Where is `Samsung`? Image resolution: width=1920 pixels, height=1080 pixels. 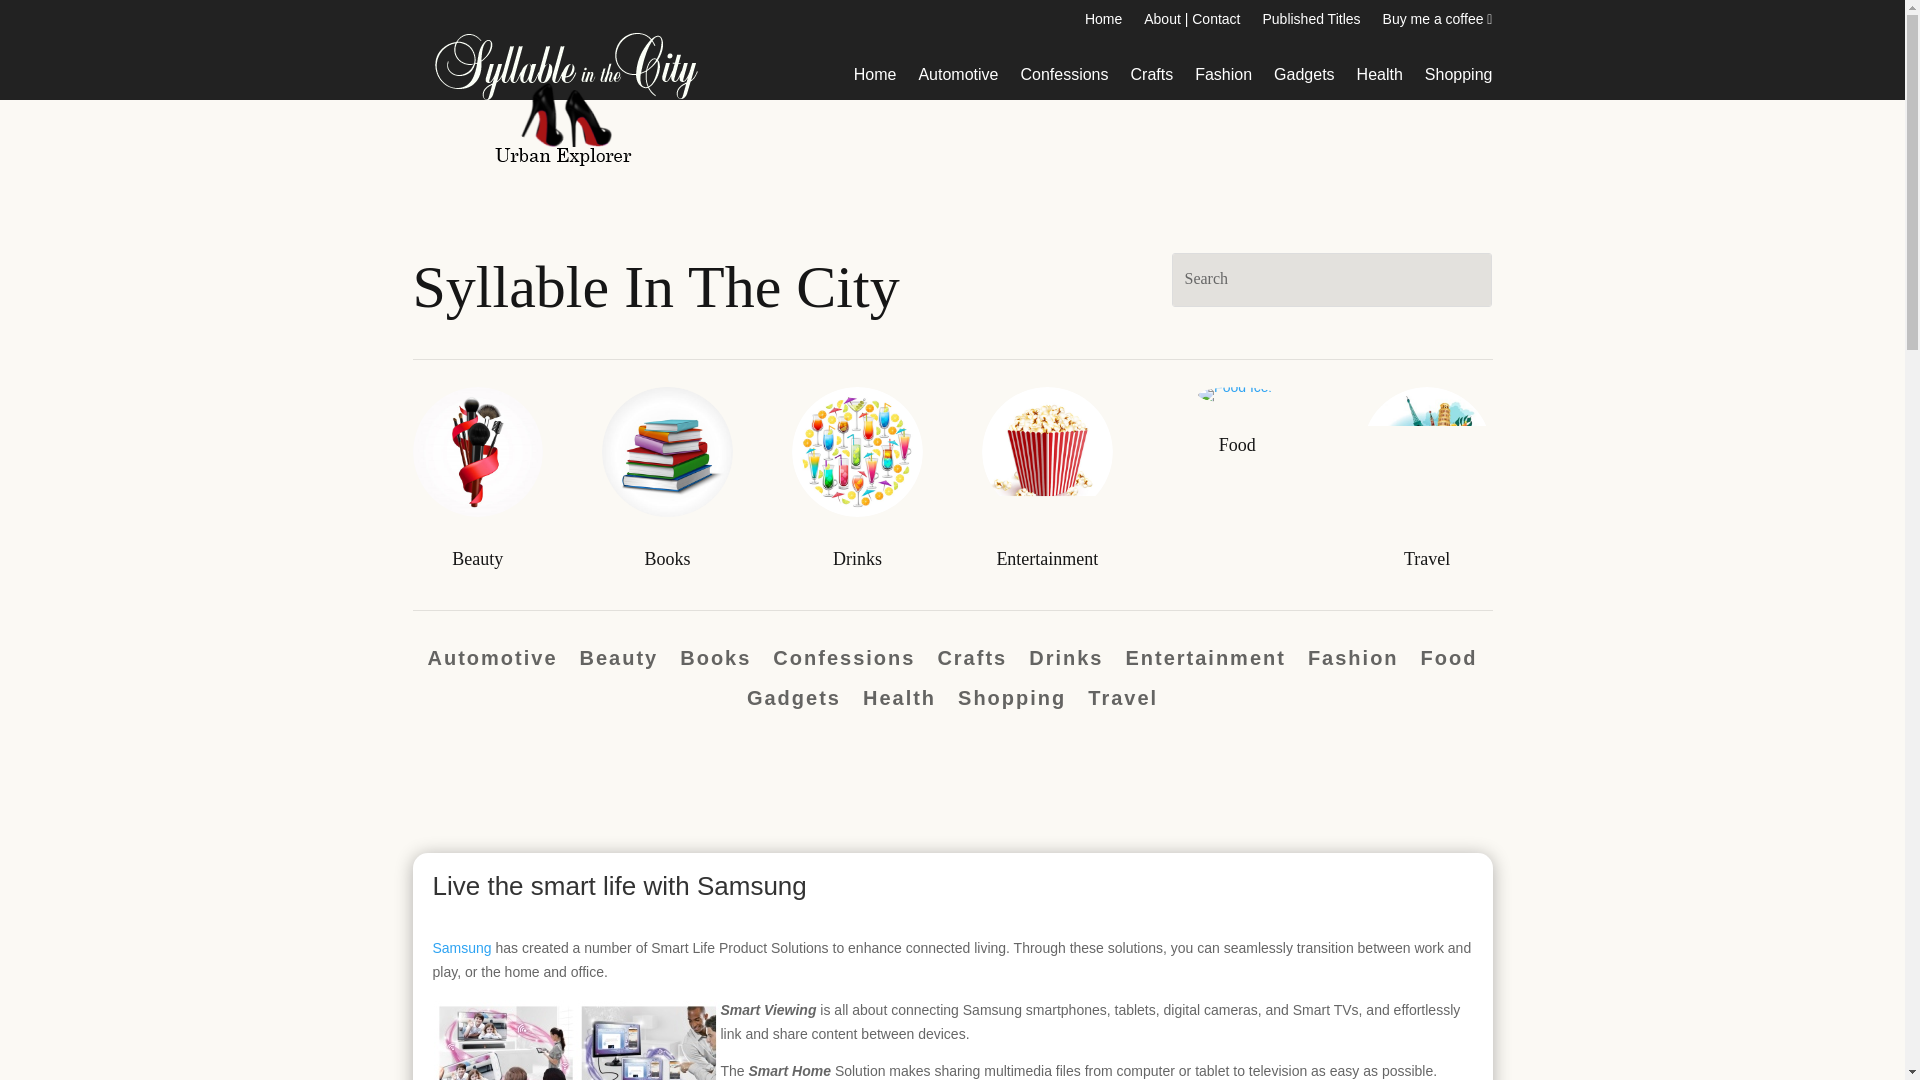 Samsung is located at coordinates (462, 947).